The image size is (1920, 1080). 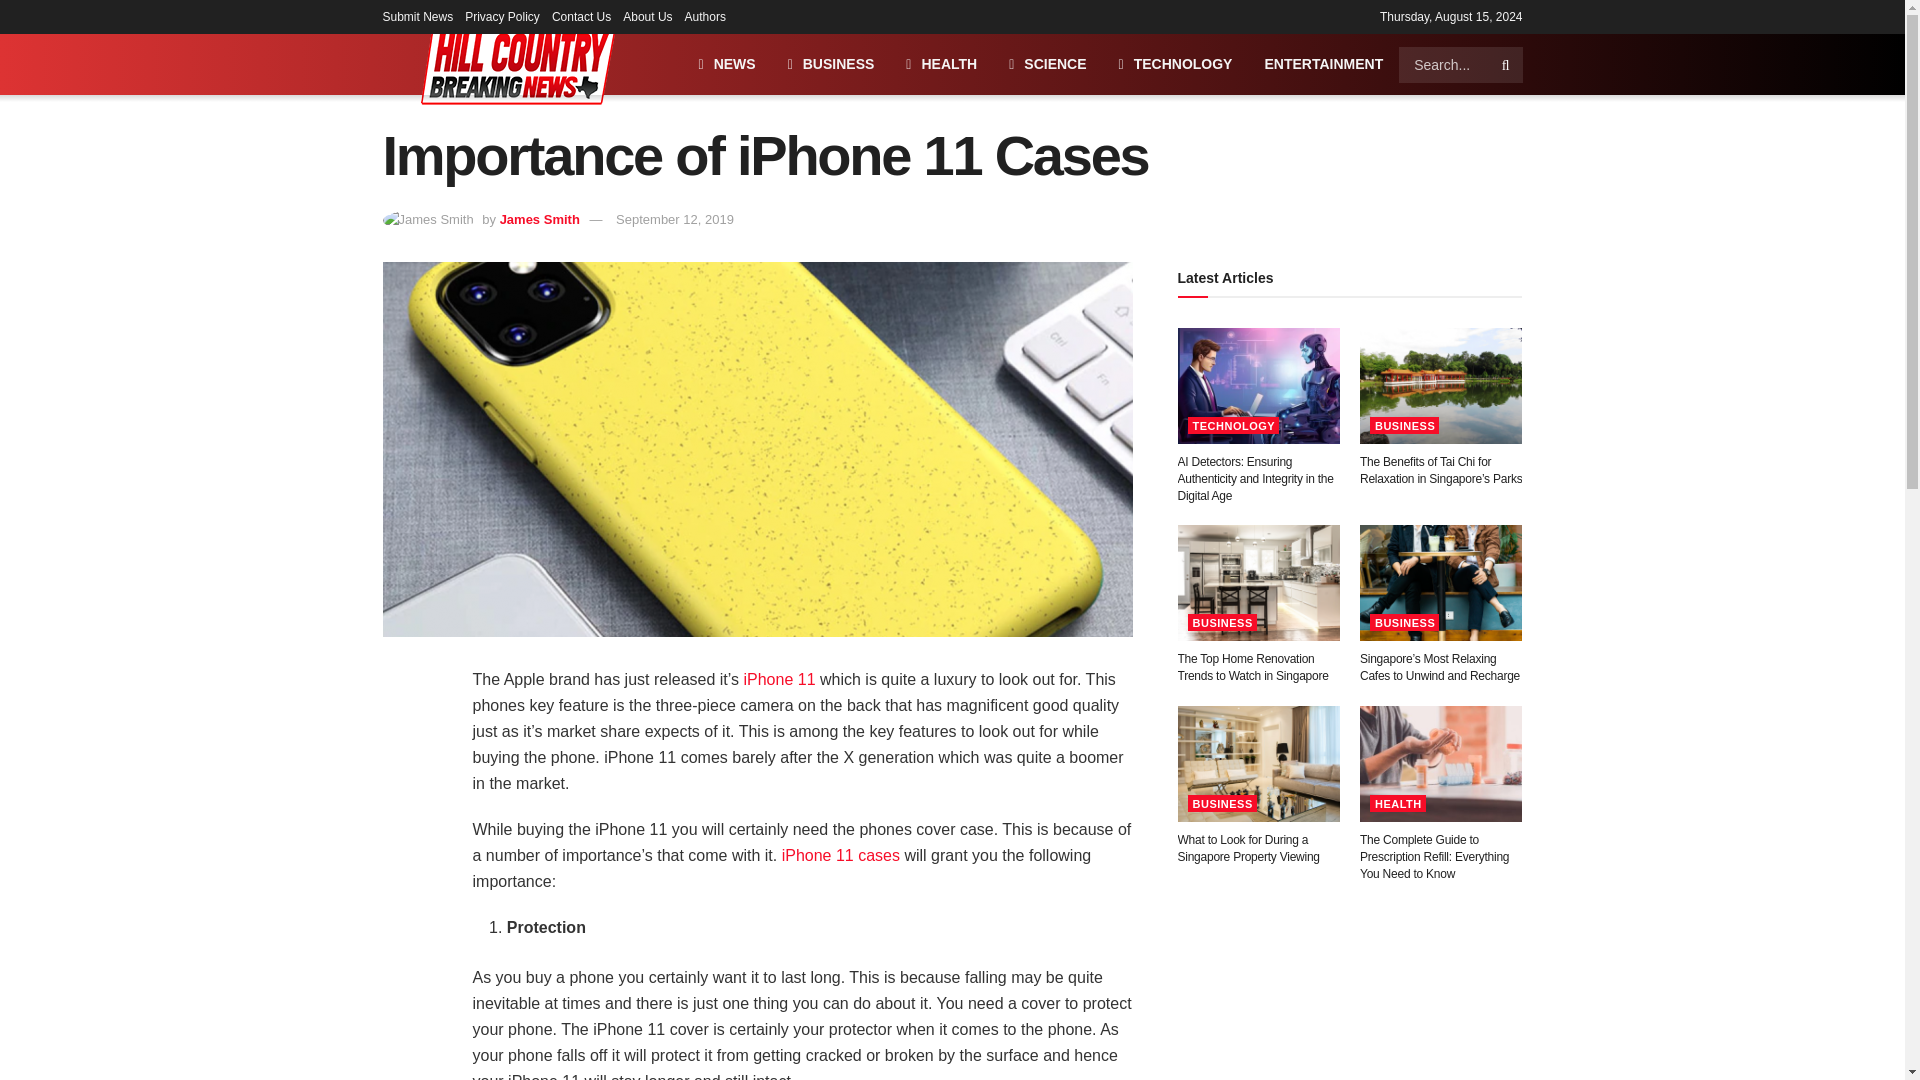 I want to click on BUSINESS, so click(x=830, y=64).